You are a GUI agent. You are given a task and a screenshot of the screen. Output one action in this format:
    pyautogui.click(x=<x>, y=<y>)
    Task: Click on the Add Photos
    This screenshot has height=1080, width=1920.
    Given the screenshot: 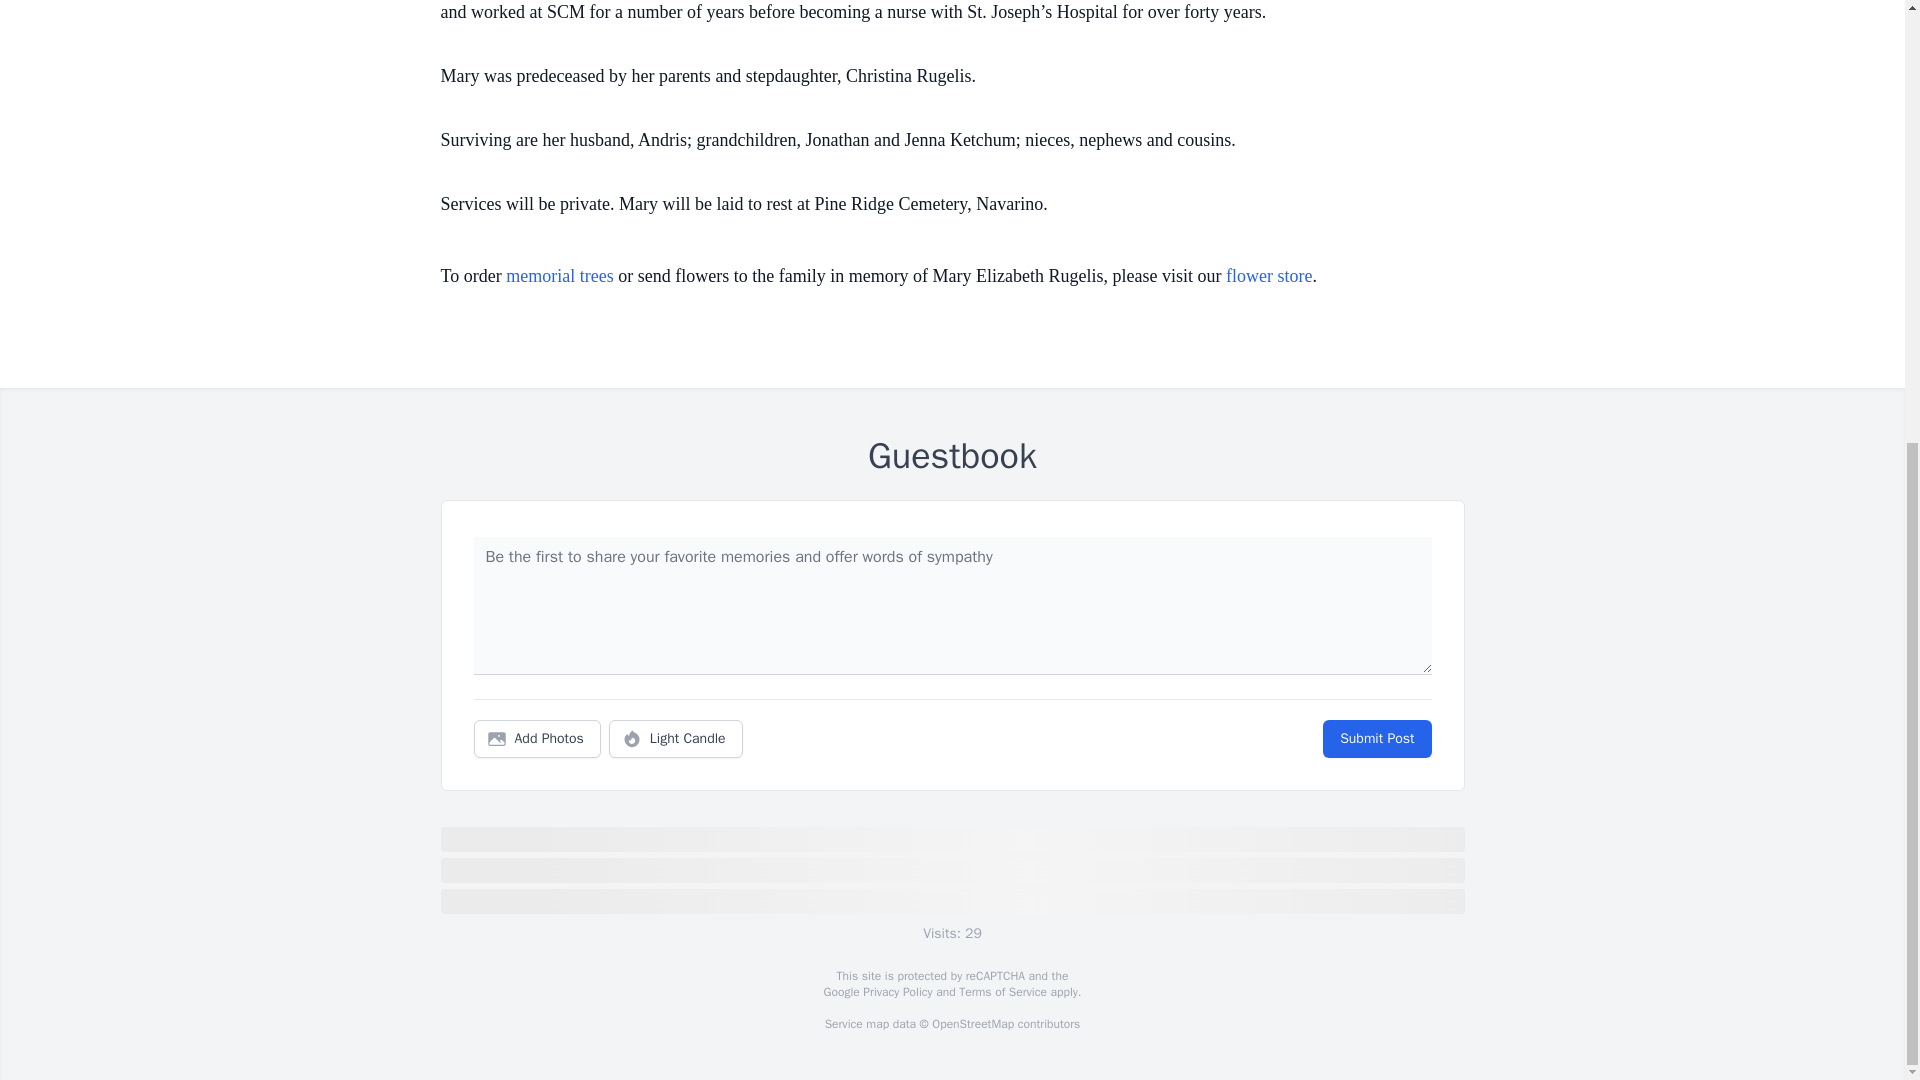 What is the action you would take?
    pyautogui.click(x=537, y=739)
    